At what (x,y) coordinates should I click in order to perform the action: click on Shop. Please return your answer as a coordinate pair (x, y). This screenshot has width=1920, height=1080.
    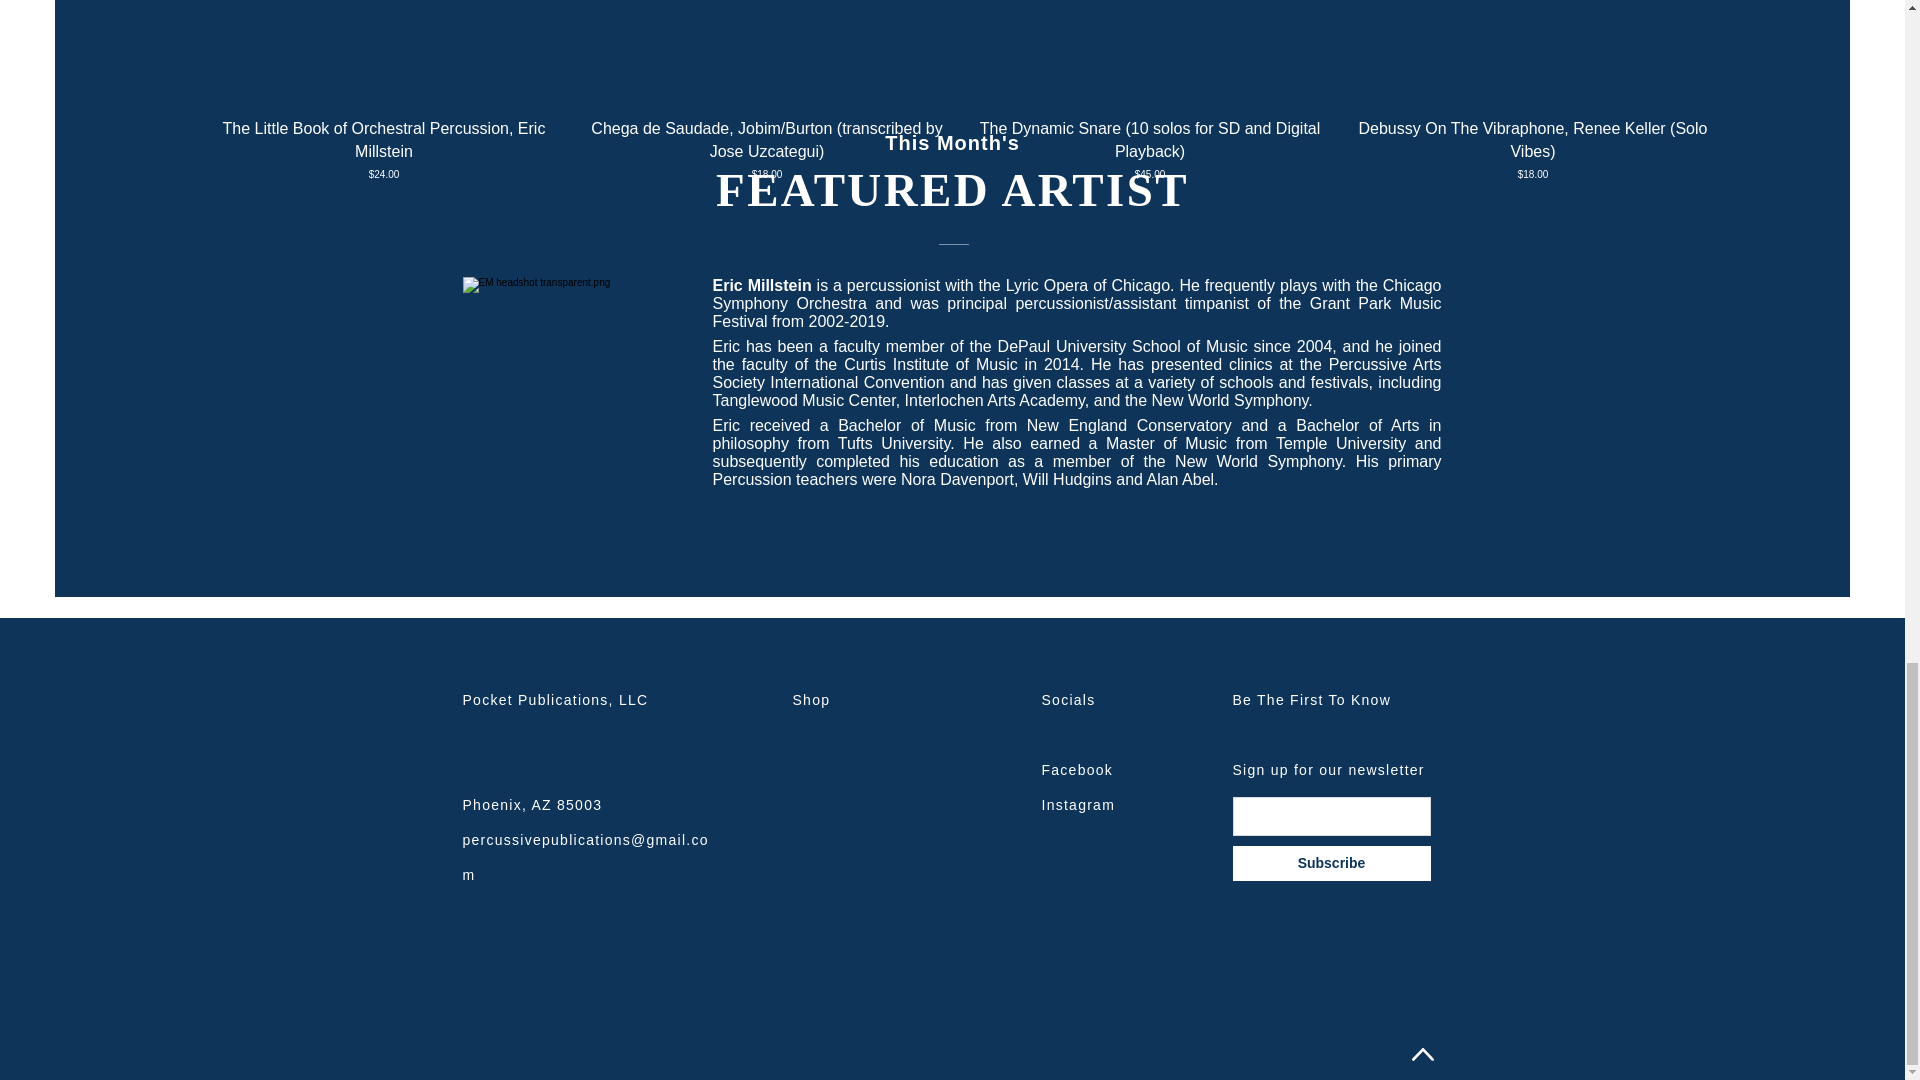
    Looking at the image, I should click on (810, 700).